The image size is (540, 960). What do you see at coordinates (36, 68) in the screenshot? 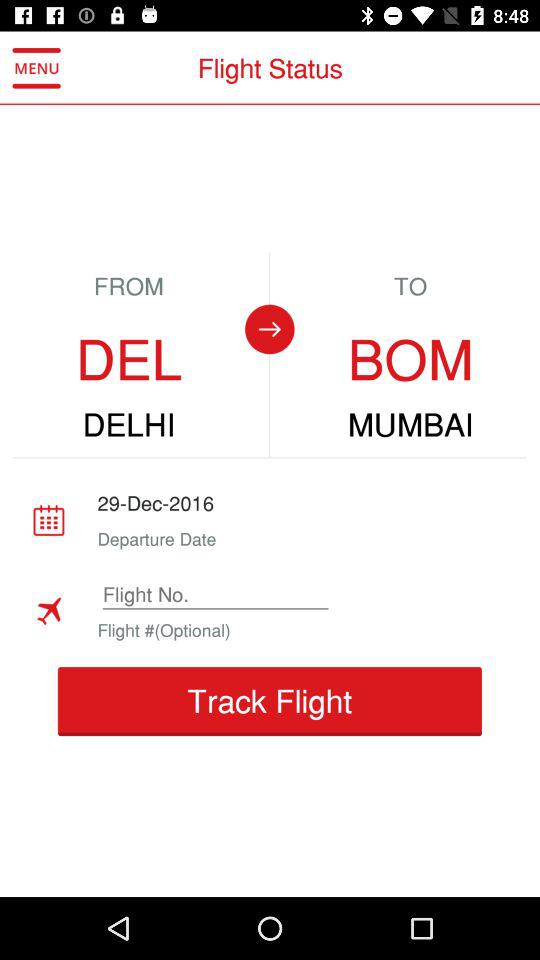
I see `press icon next to the flight status item` at bounding box center [36, 68].